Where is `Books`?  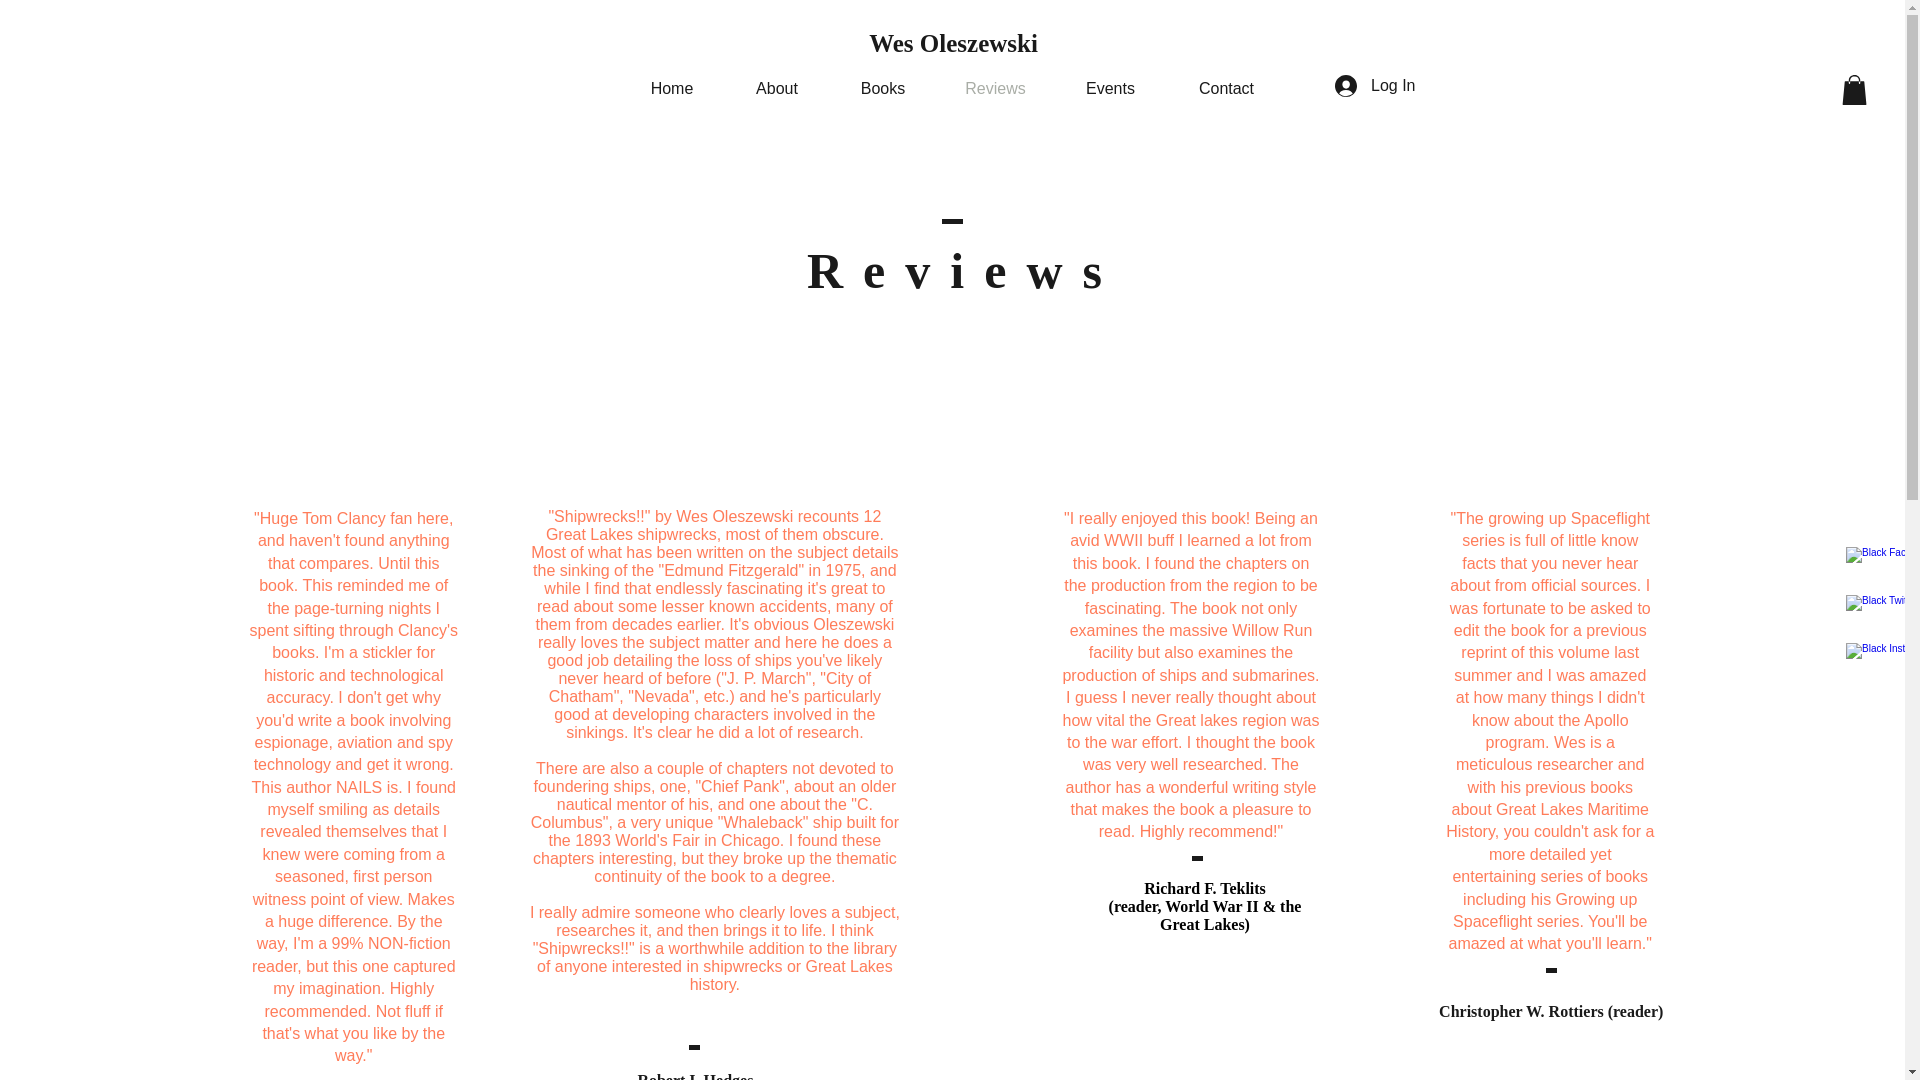
Books is located at coordinates (882, 88).